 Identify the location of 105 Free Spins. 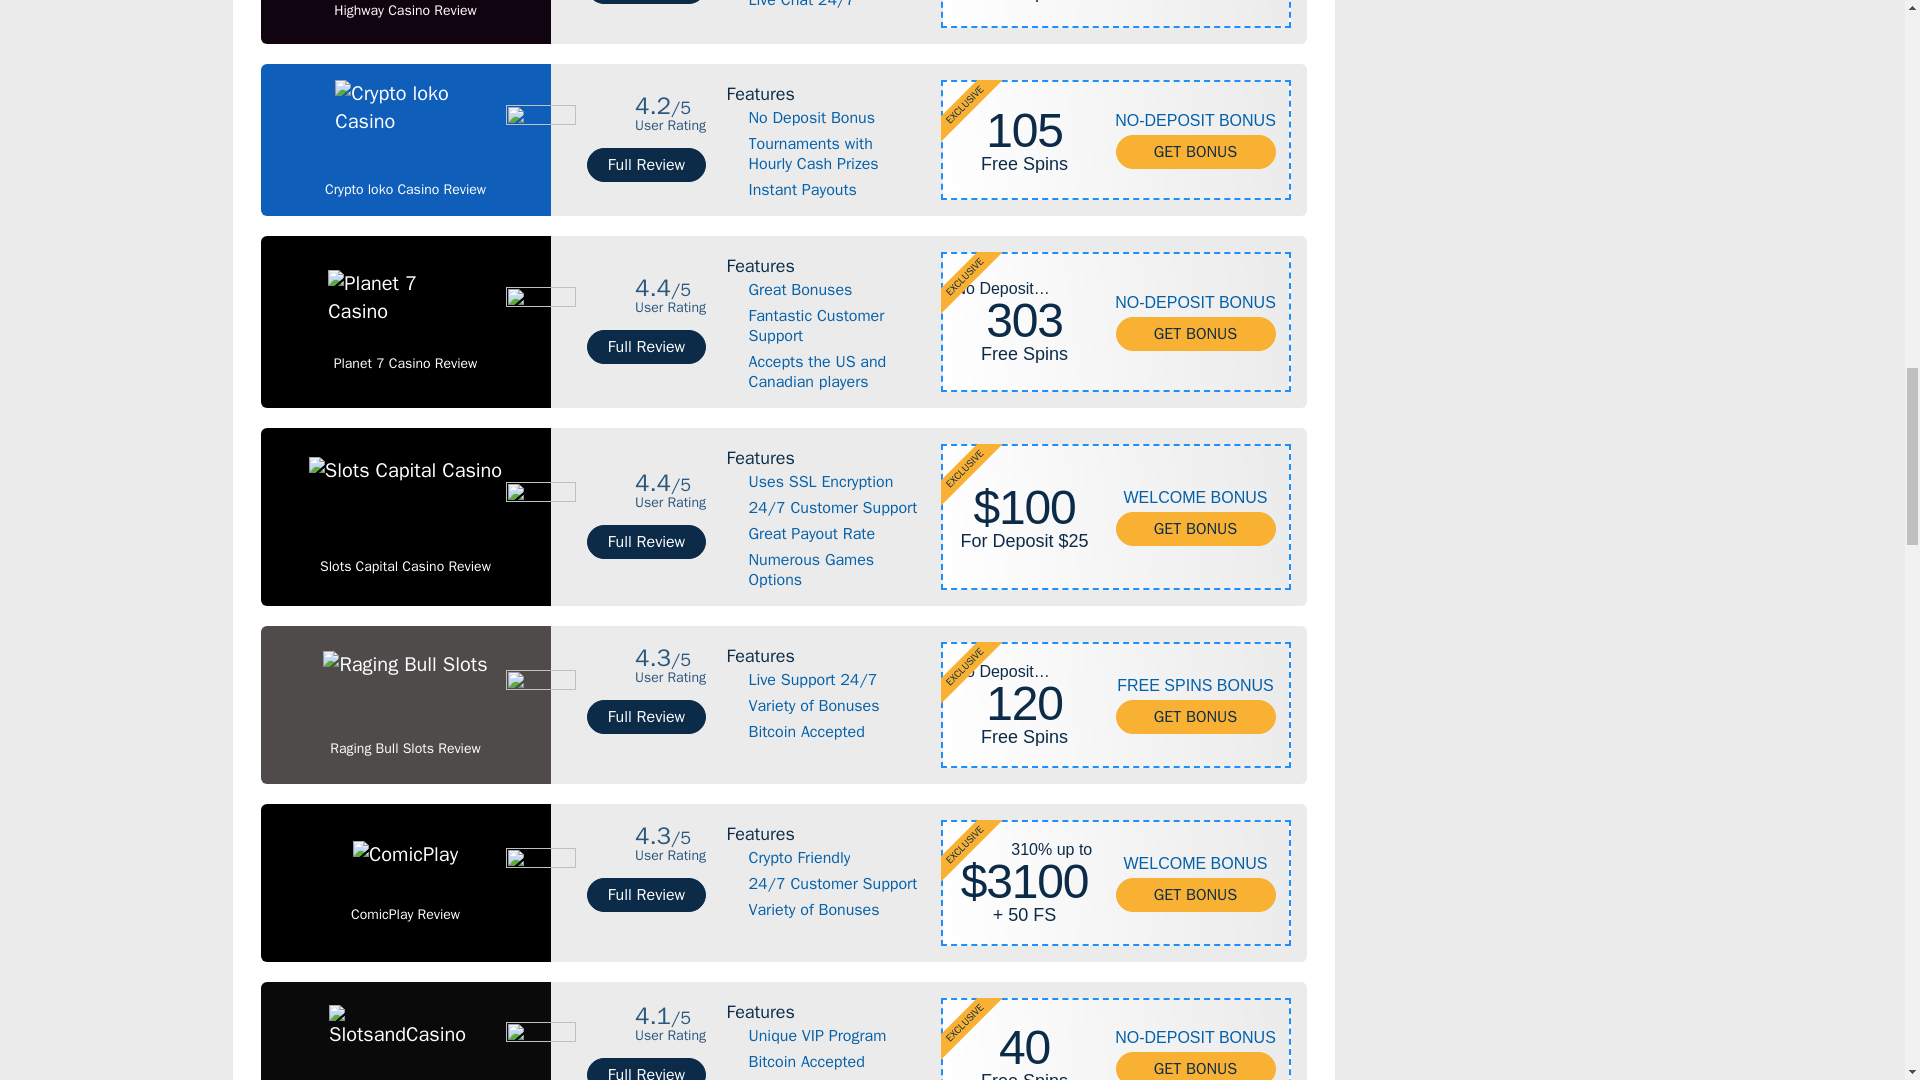
(1024, 130).